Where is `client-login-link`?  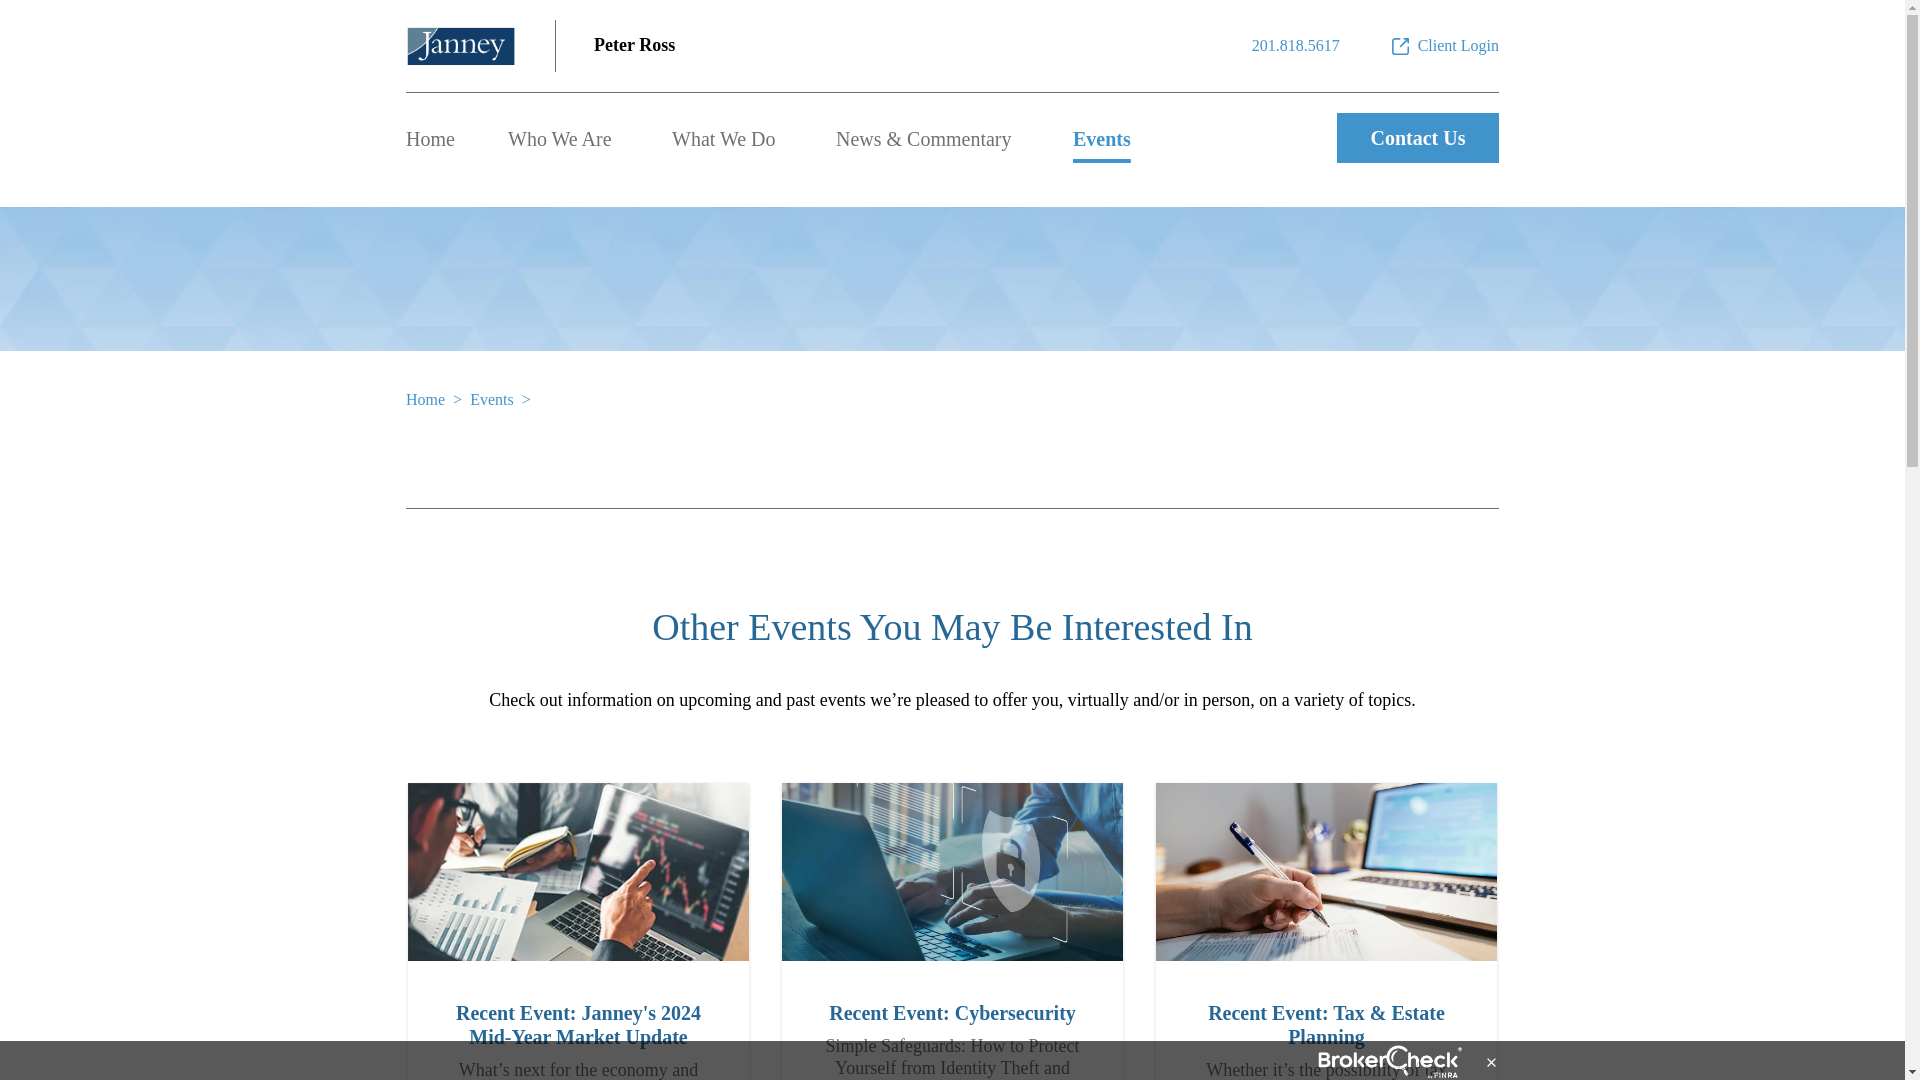
client-login-link is located at coordinates (1444, 46).